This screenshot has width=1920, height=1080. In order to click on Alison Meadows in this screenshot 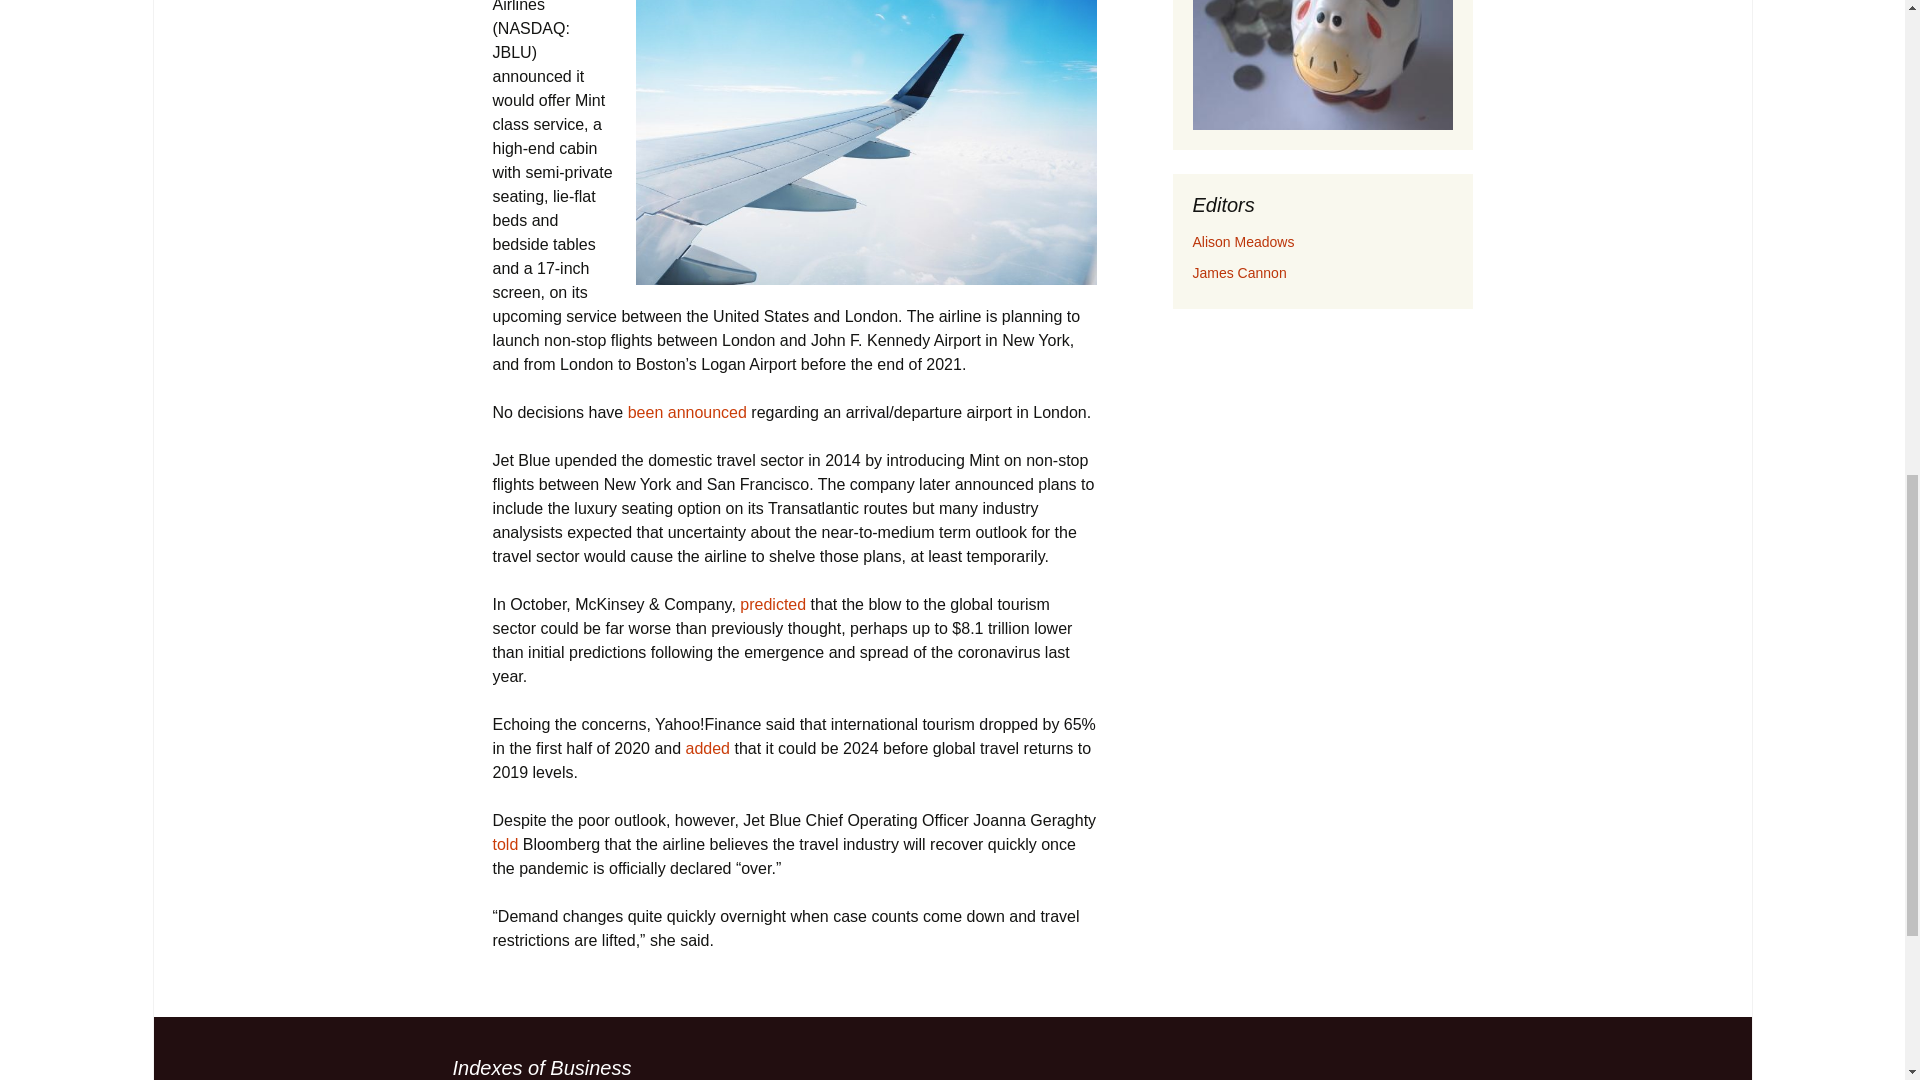, I will do `click(1243, 242)`.